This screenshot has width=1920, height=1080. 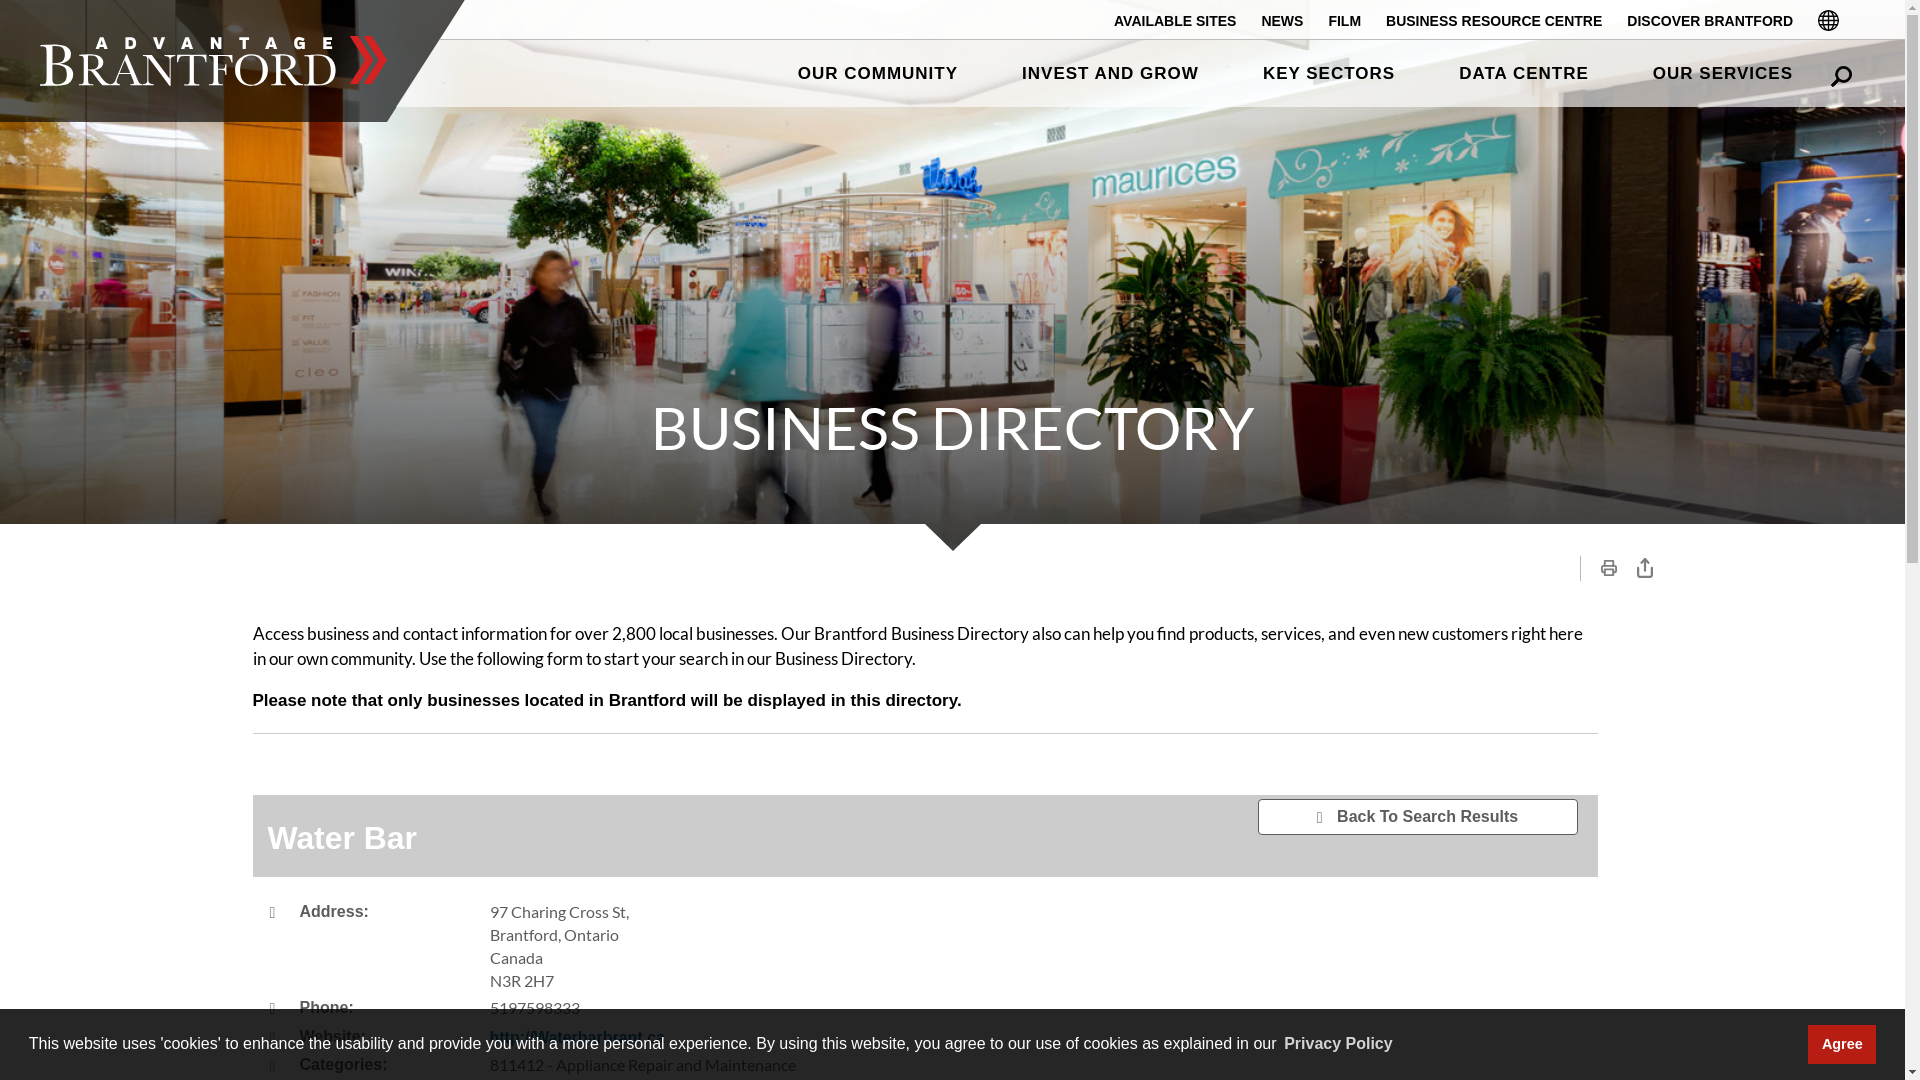 I want to click on KEY SECTORS, so click(x=1329, y=74).